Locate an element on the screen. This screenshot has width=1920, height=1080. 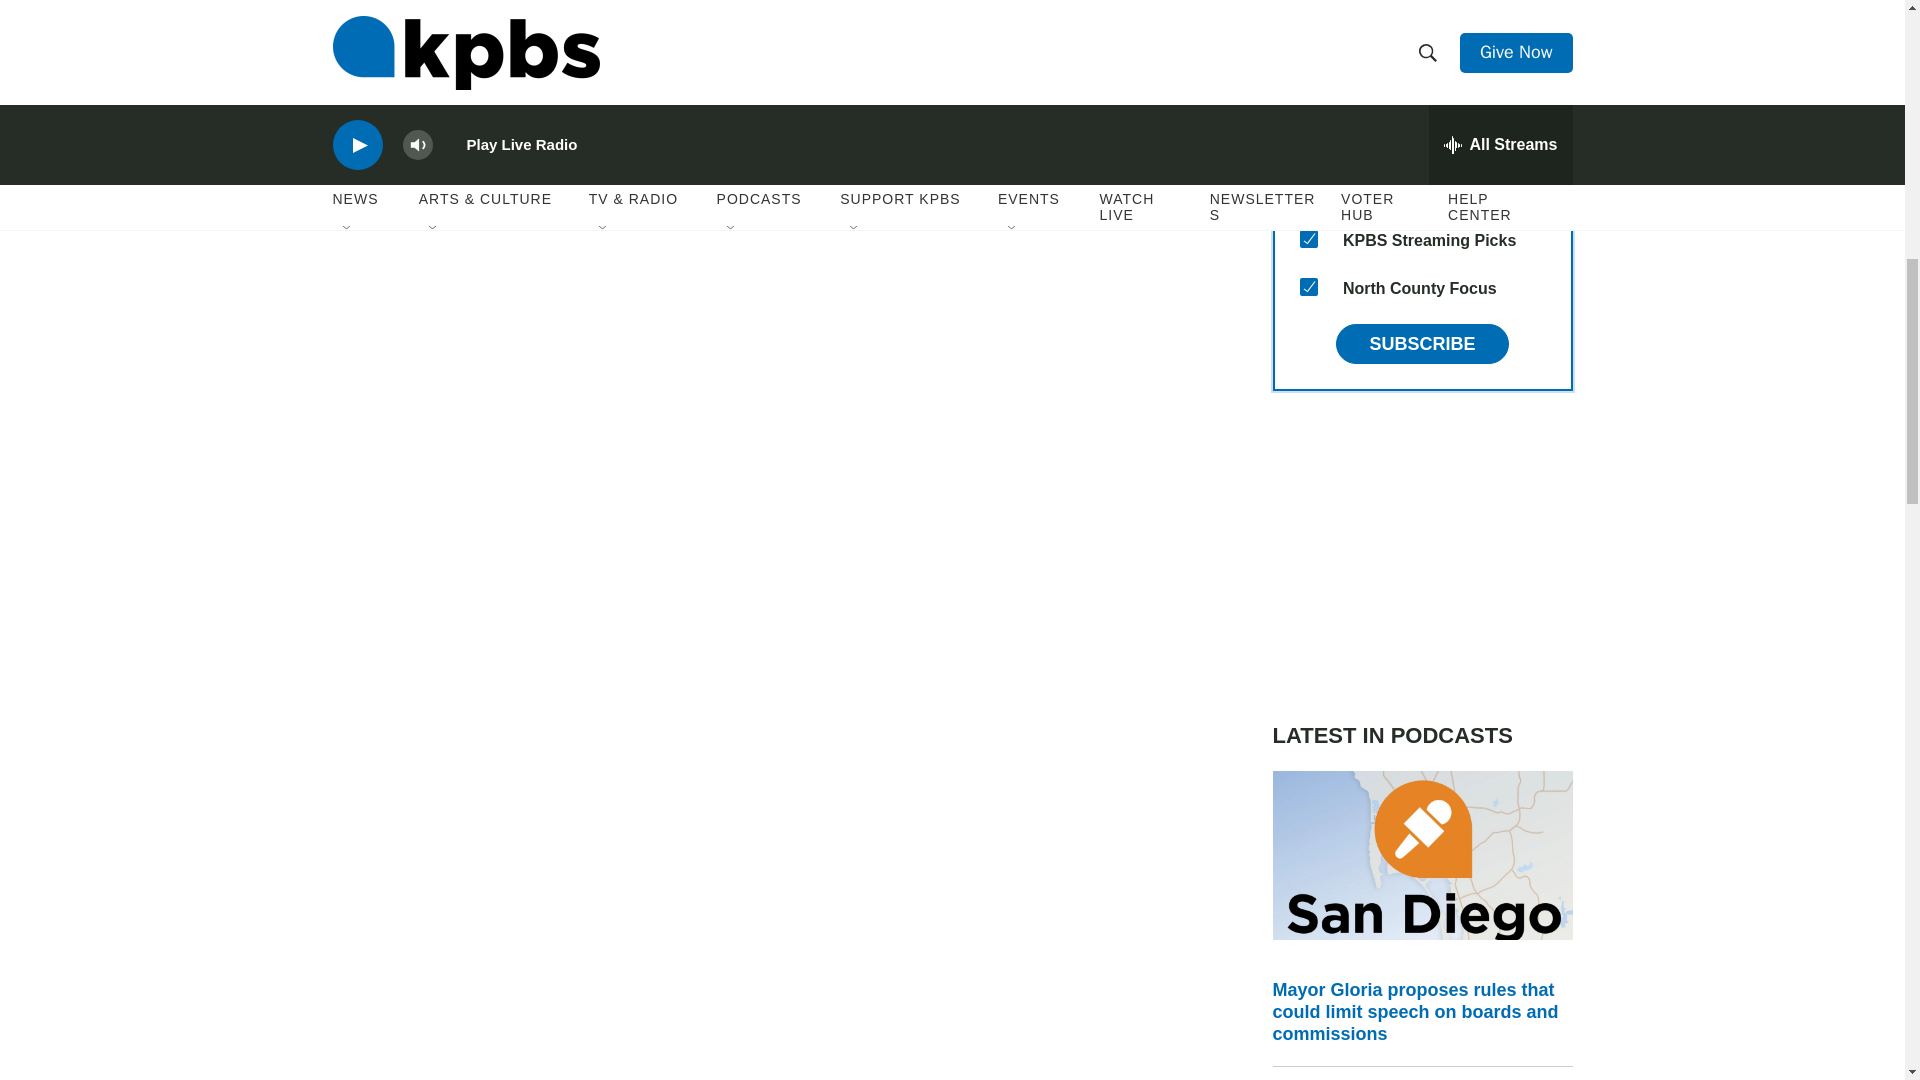
6 is located at coordinates (1308, 94).